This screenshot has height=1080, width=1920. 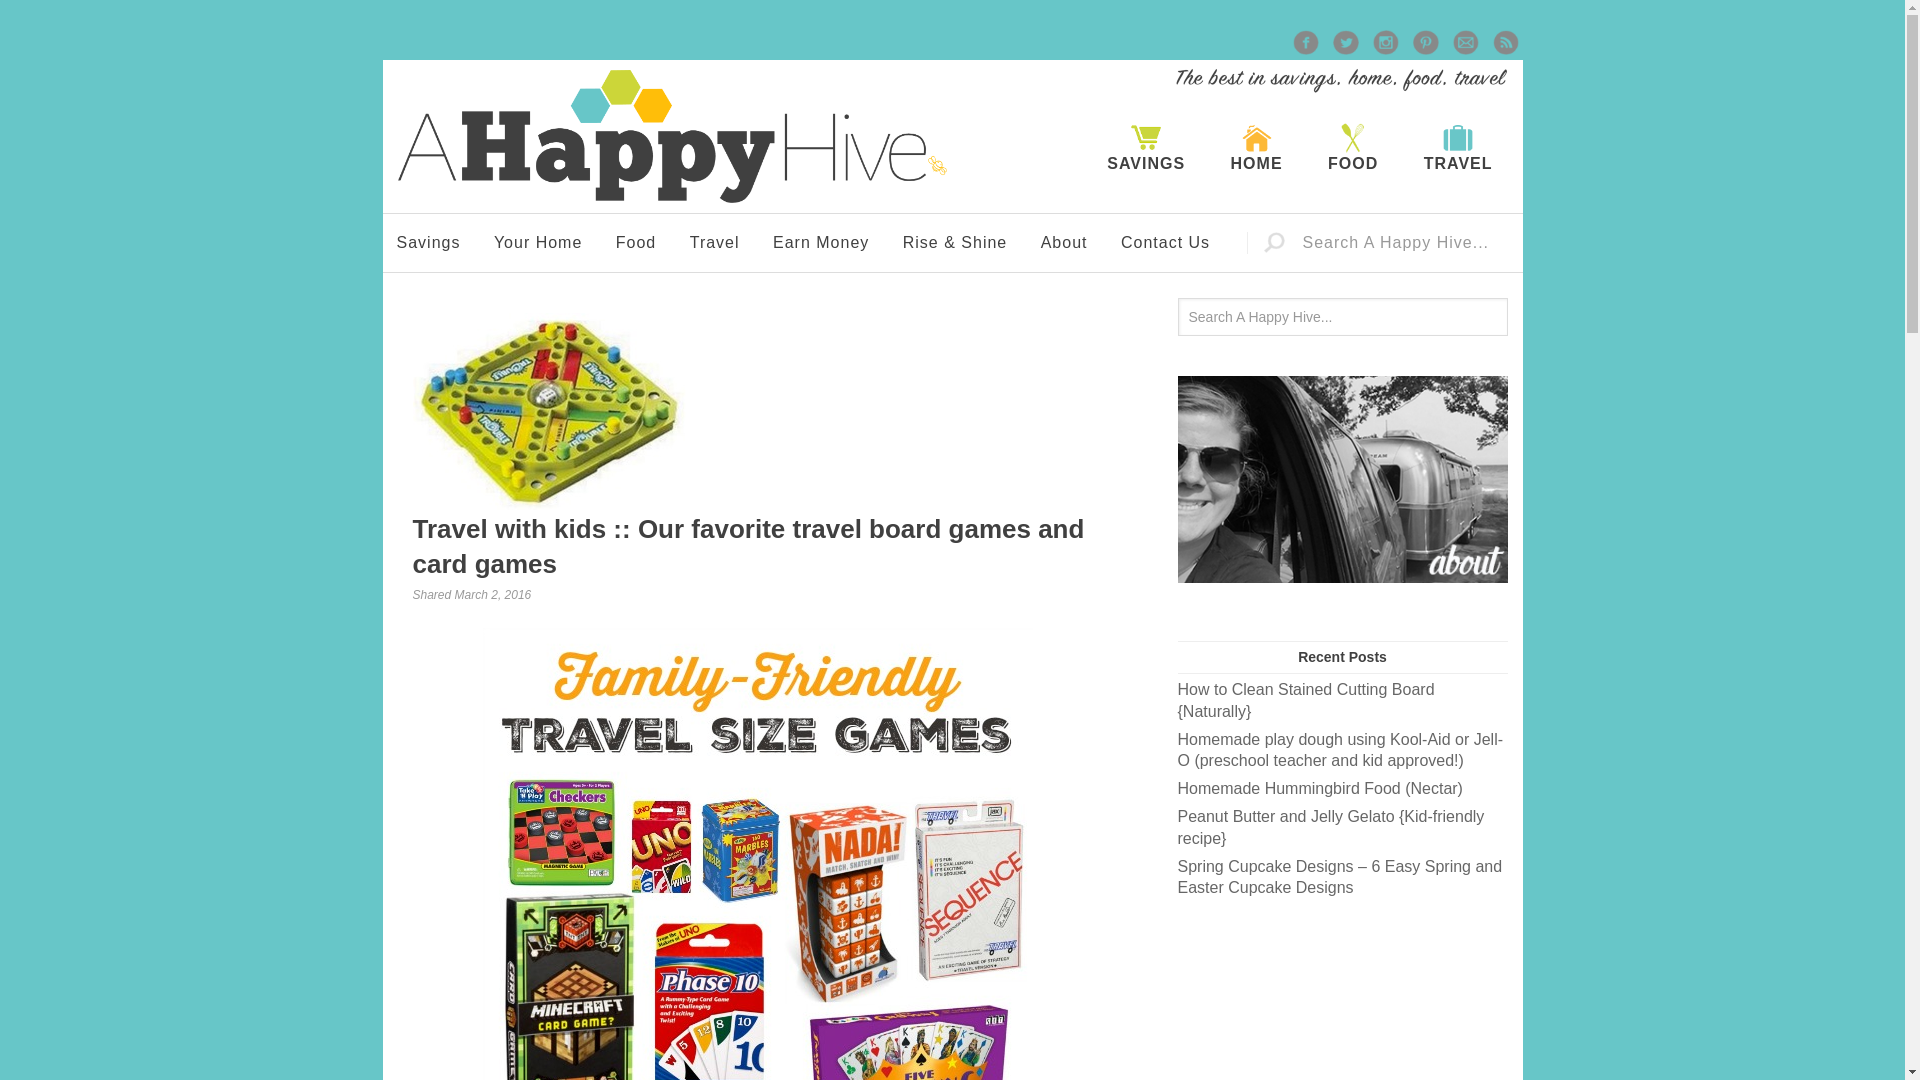 What do you see at coordinates (672, 136) in the screenshot?
I see `A HAPPY HIVE` at bounding box center [672, 136].